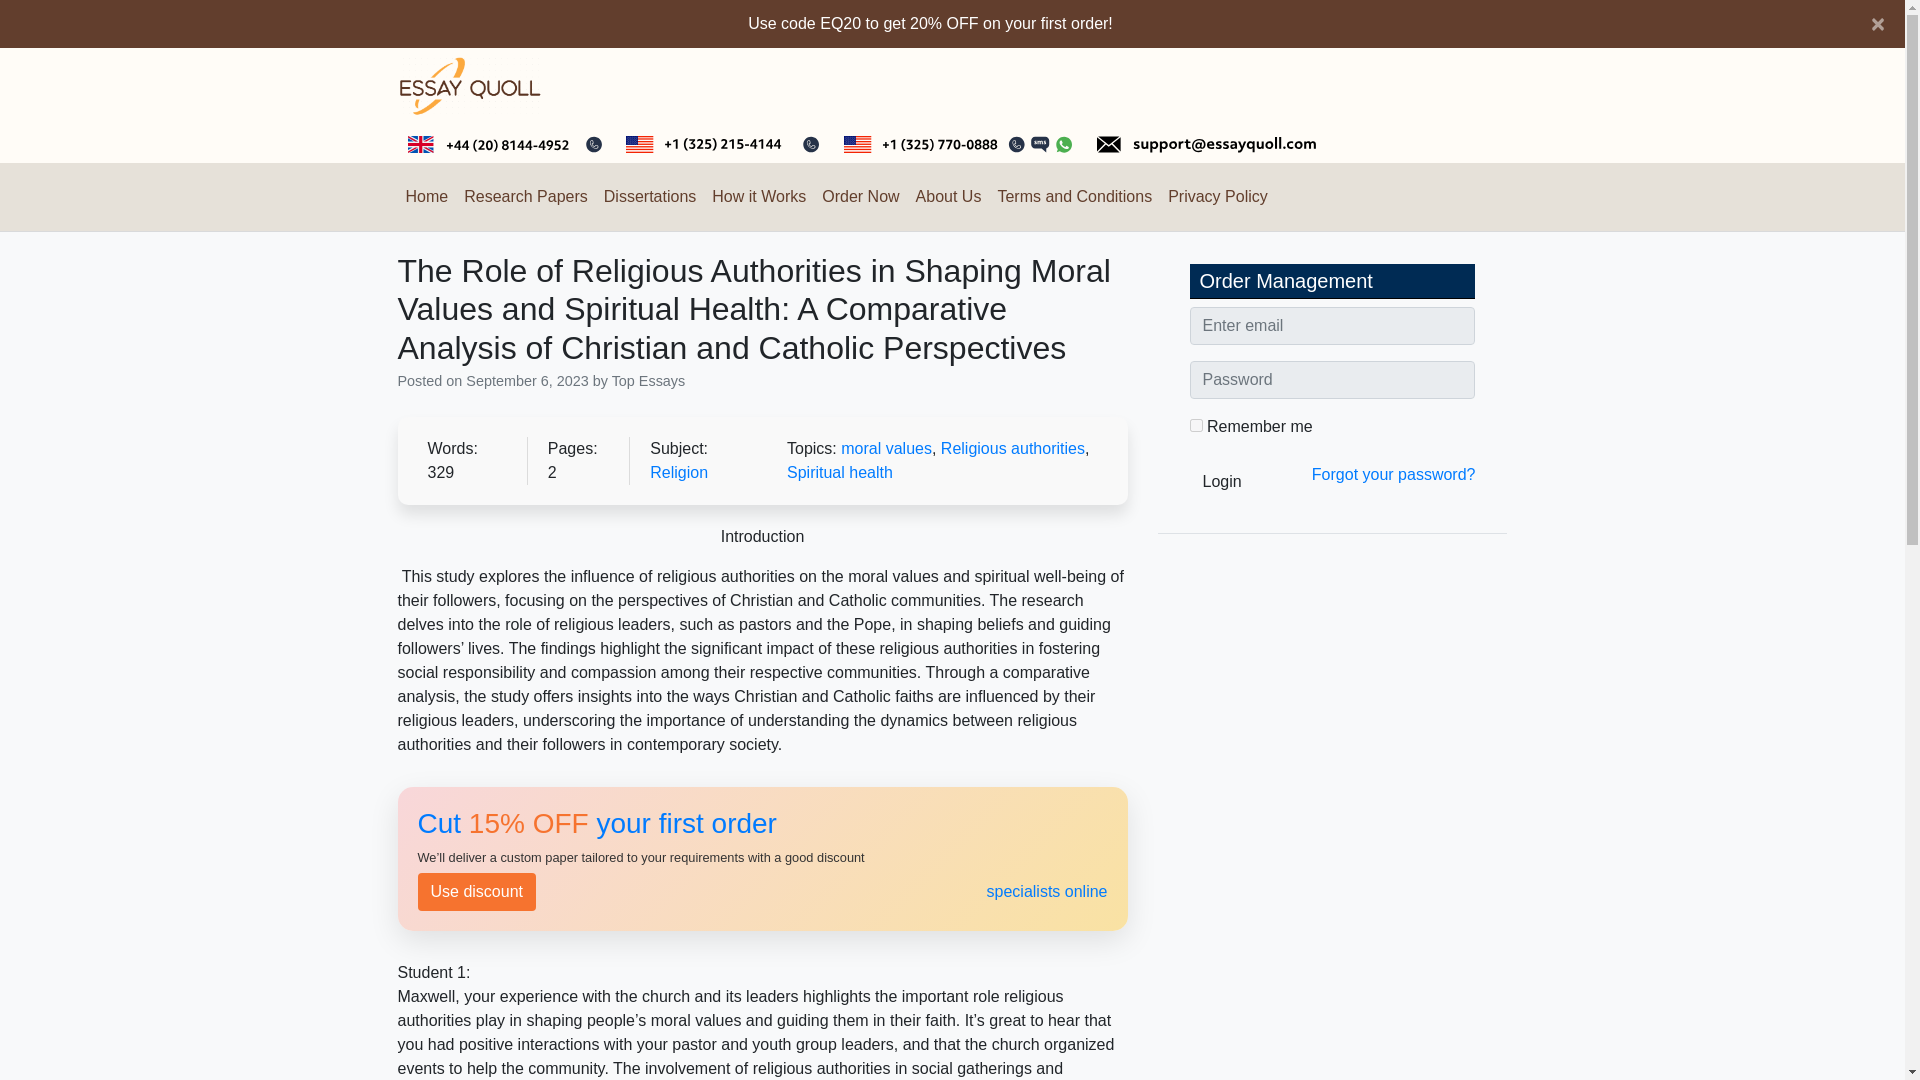  Describe the element at coordinates (759, 197) in the screenshot. I see `How it Works` at that location.